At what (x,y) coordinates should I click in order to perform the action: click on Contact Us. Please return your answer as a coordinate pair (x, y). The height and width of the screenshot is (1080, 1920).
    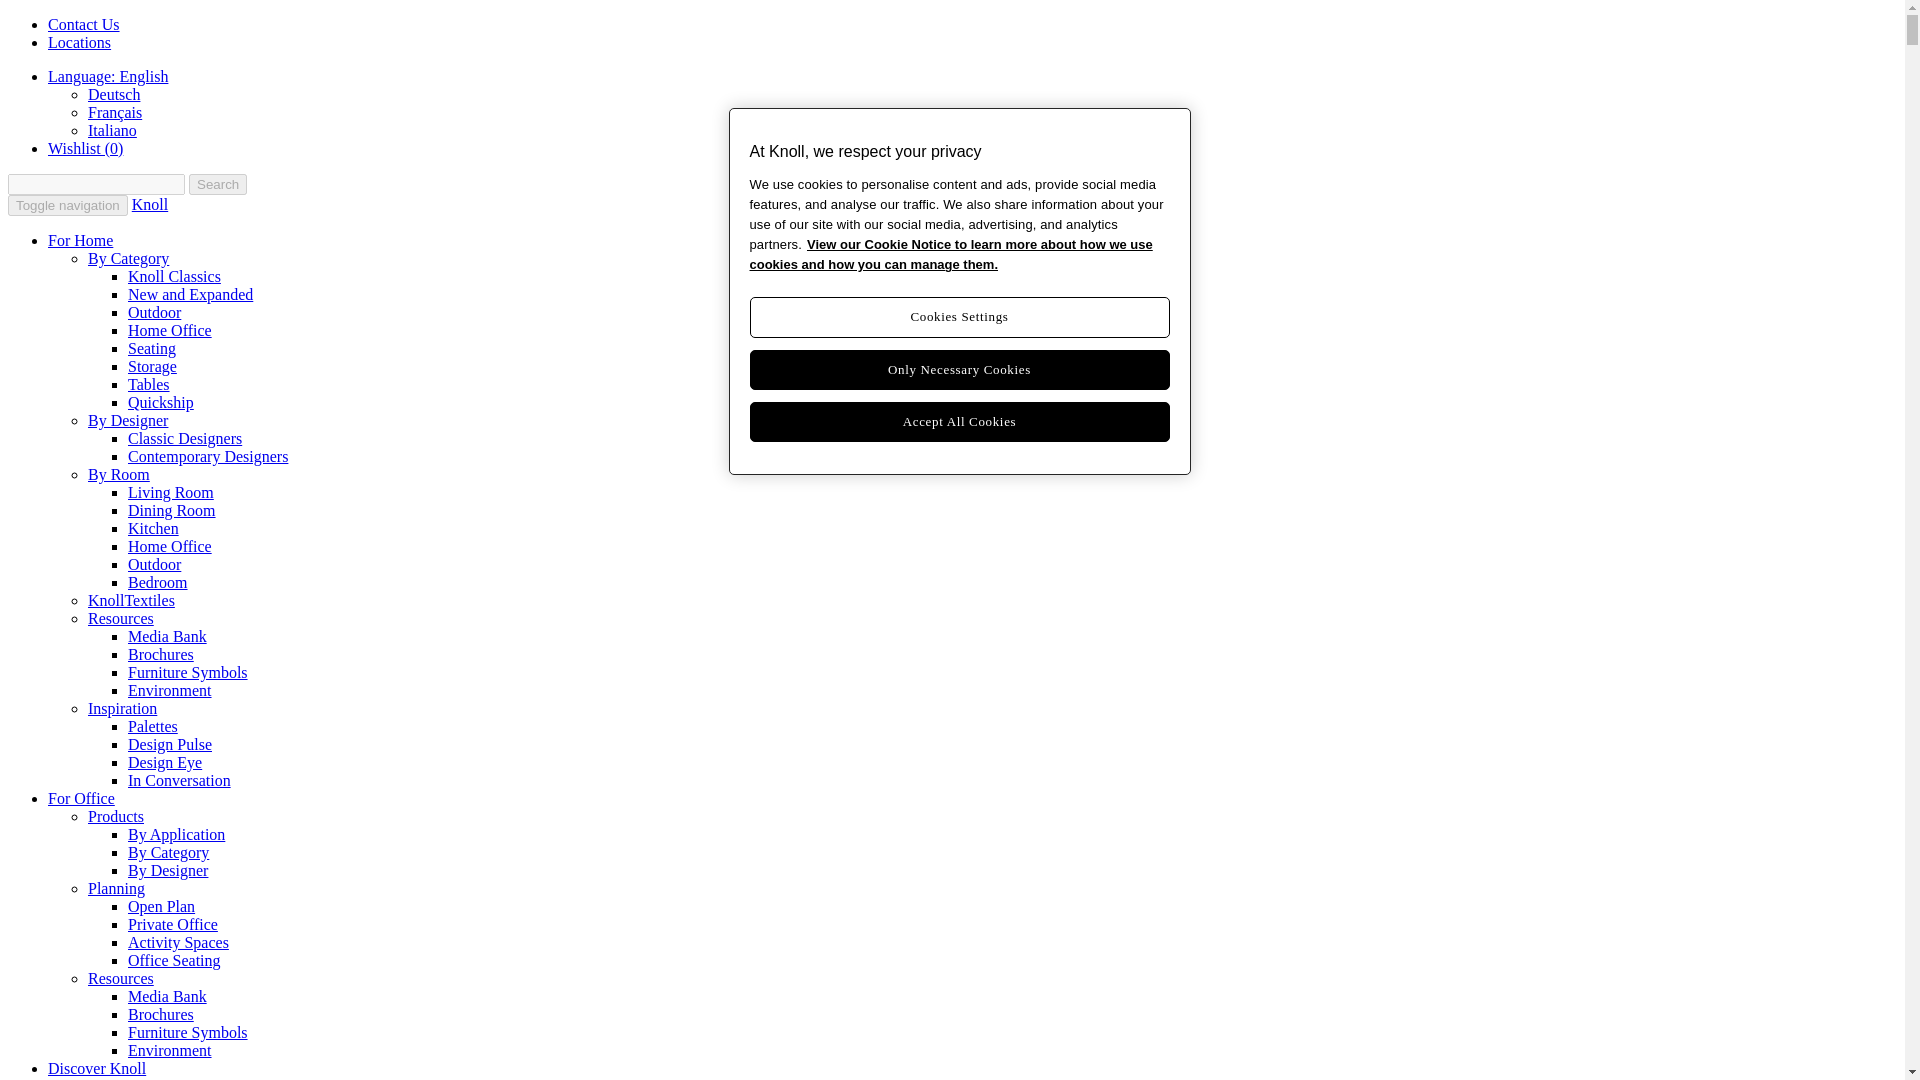
    Looking at the image, I should click on (84, 24).